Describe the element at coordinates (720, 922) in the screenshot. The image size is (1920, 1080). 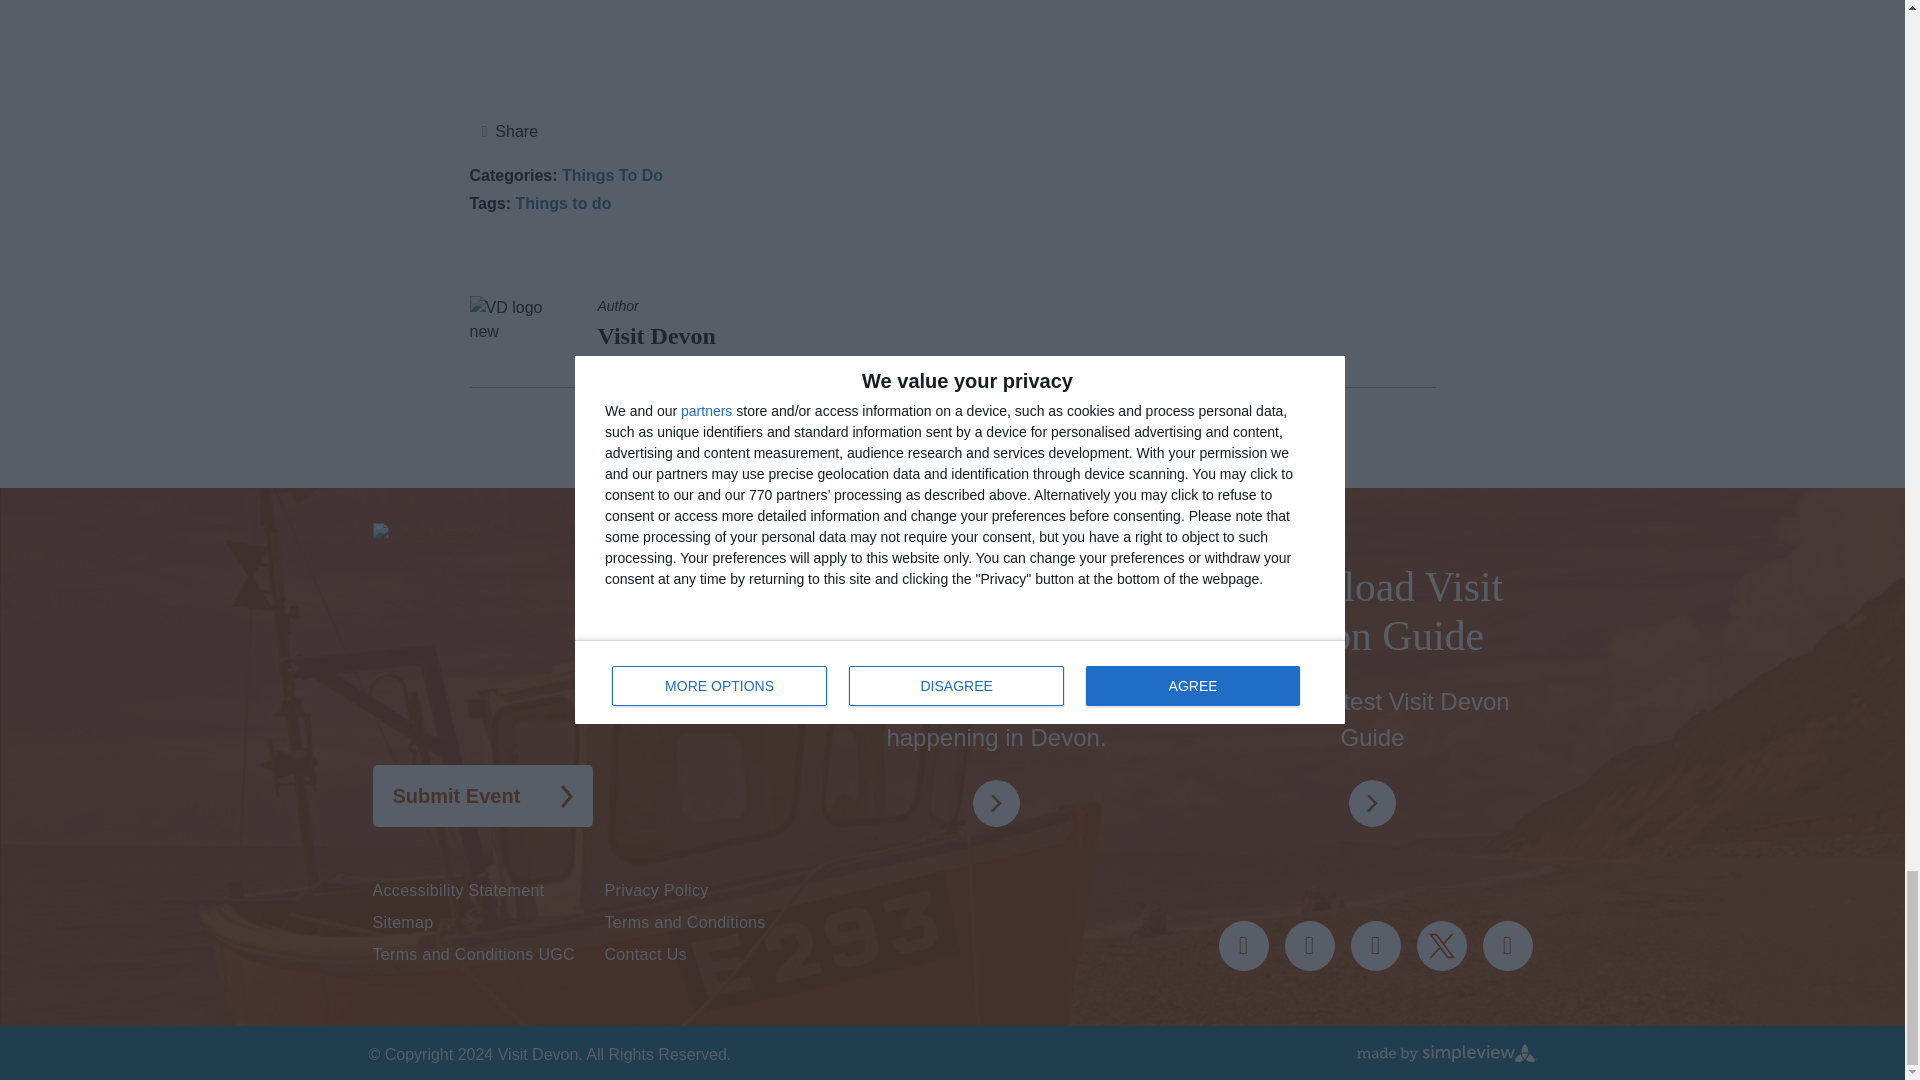
I see `Terms and Conditions` at that location.